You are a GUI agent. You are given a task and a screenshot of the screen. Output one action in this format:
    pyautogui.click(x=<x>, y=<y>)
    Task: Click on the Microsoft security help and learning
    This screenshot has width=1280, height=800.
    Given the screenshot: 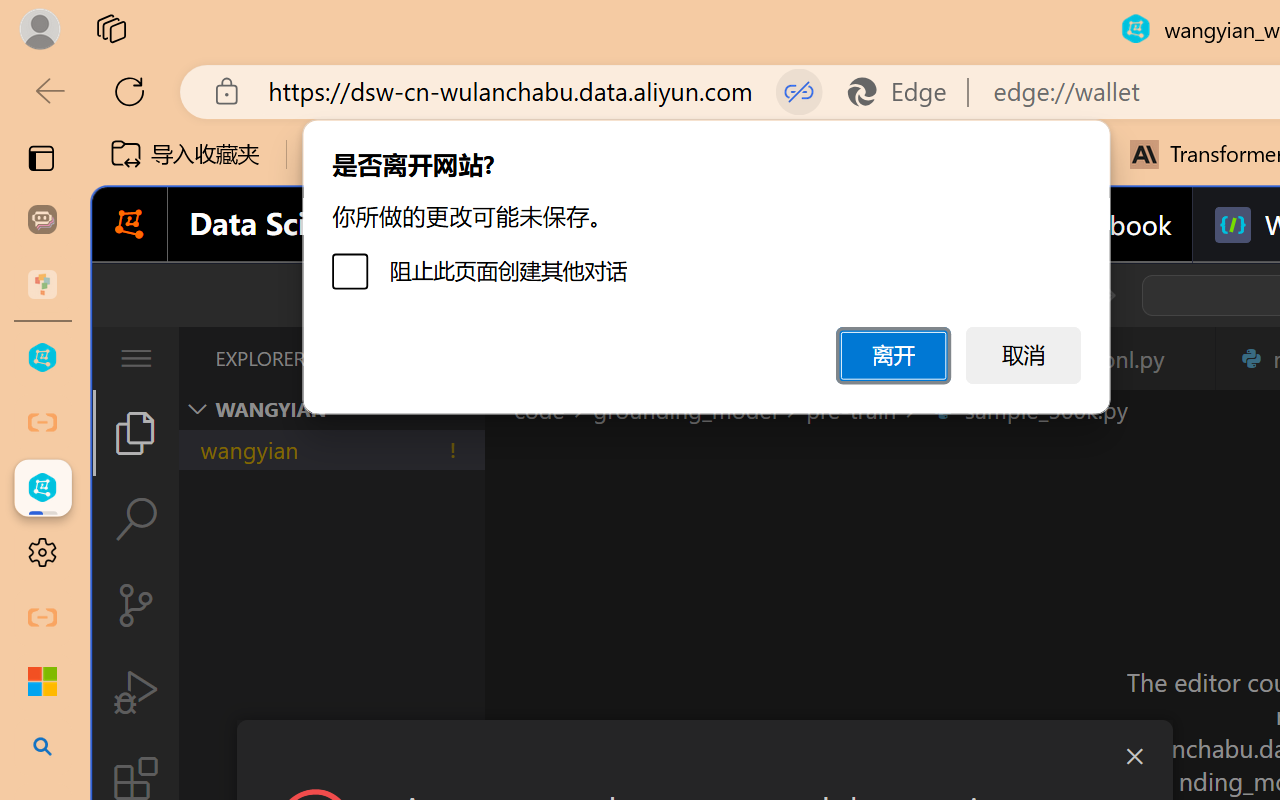 What is the action you would take?
    pyautogui.click(x=42, y=682)
    